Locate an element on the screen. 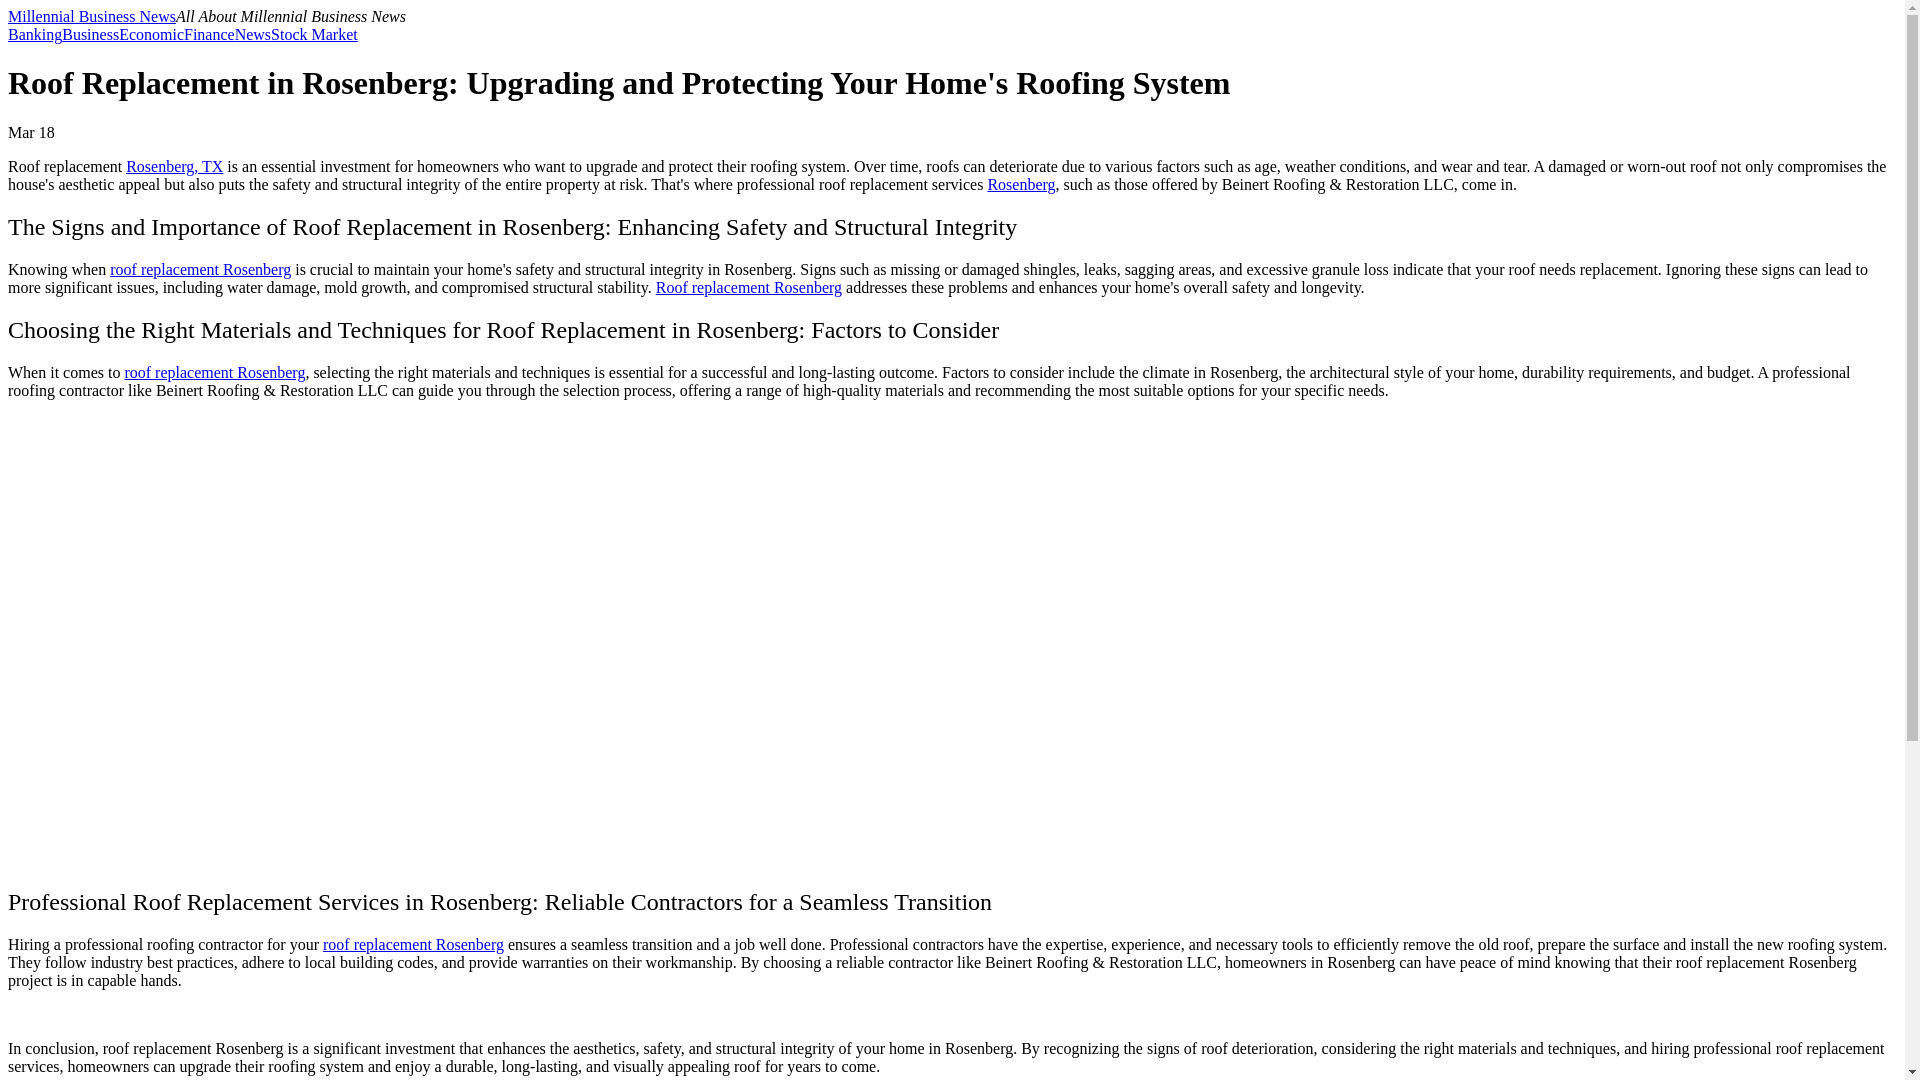 Image resolution: width=1920 pixels, height=1080 pixels. Banking is located at coordinates (34, 34).